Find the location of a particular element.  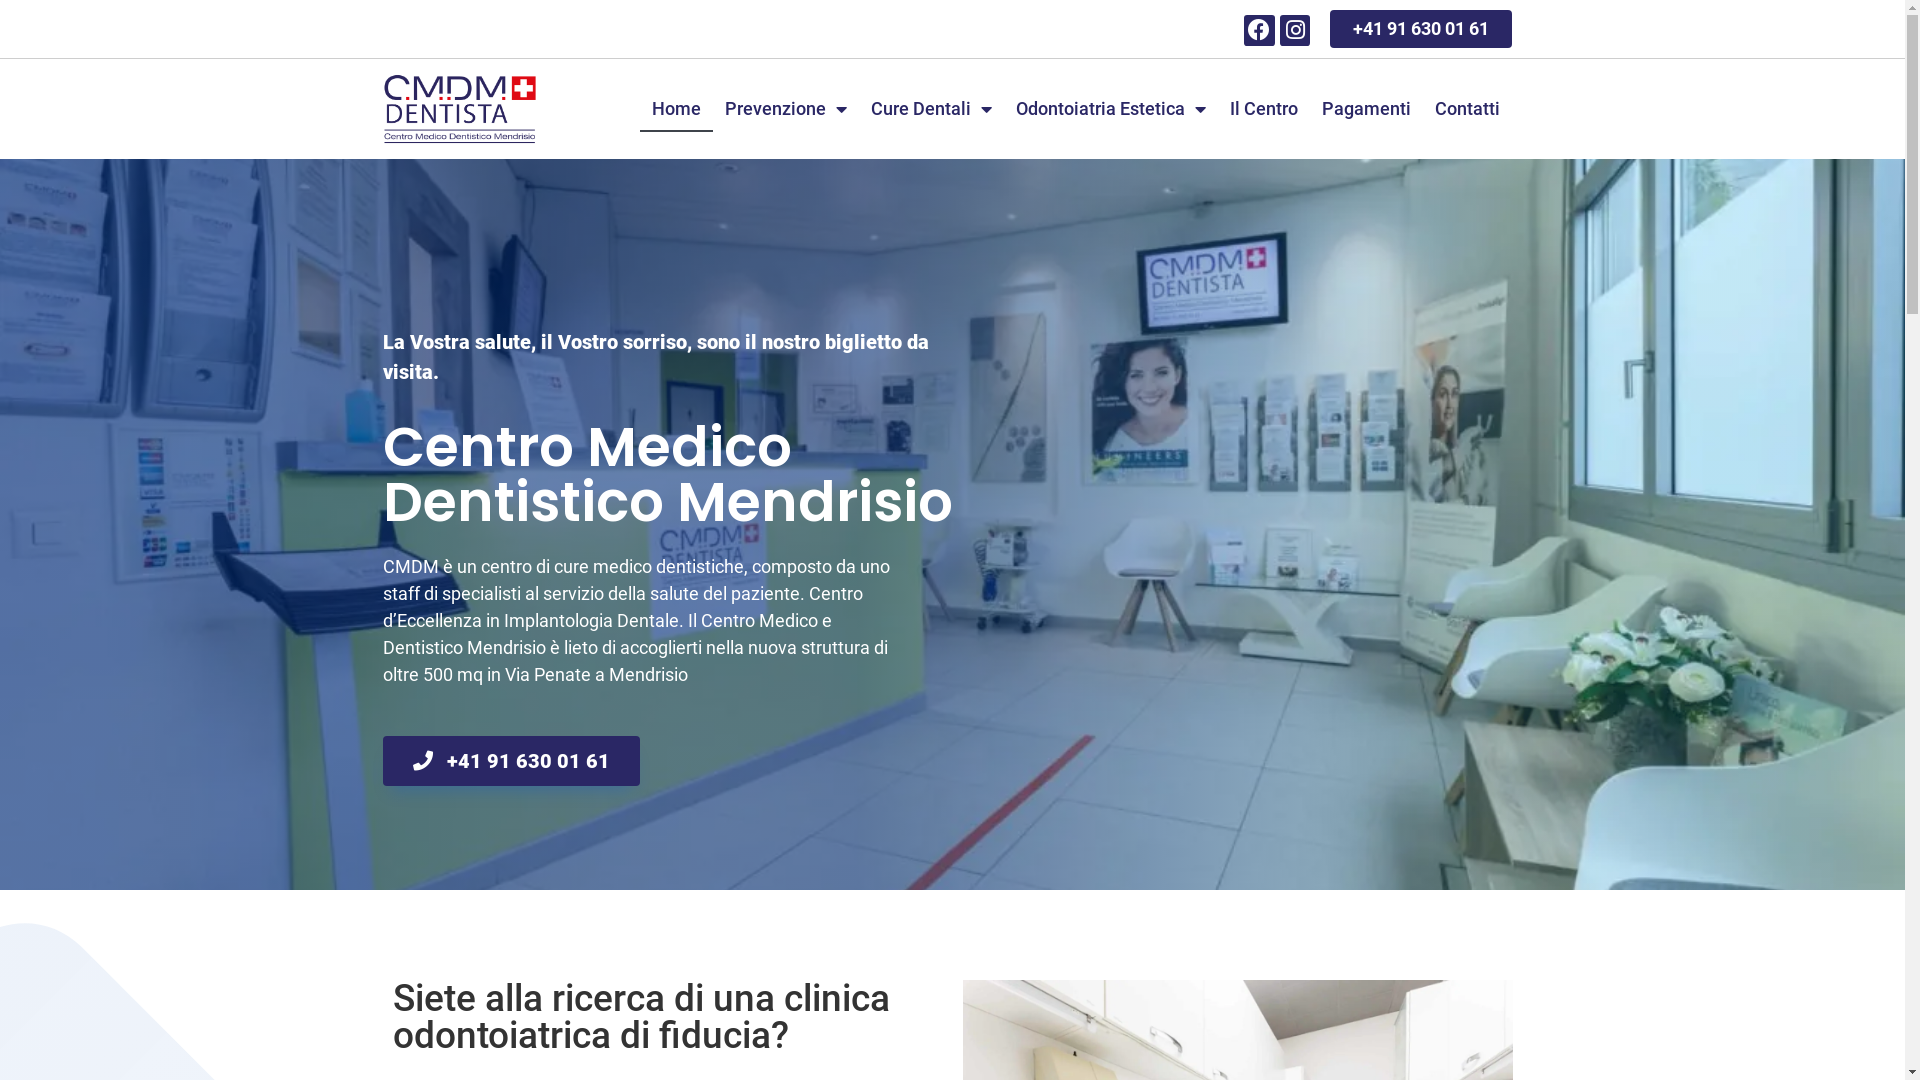

Pagamenti is located at coordinates (1366, 109).